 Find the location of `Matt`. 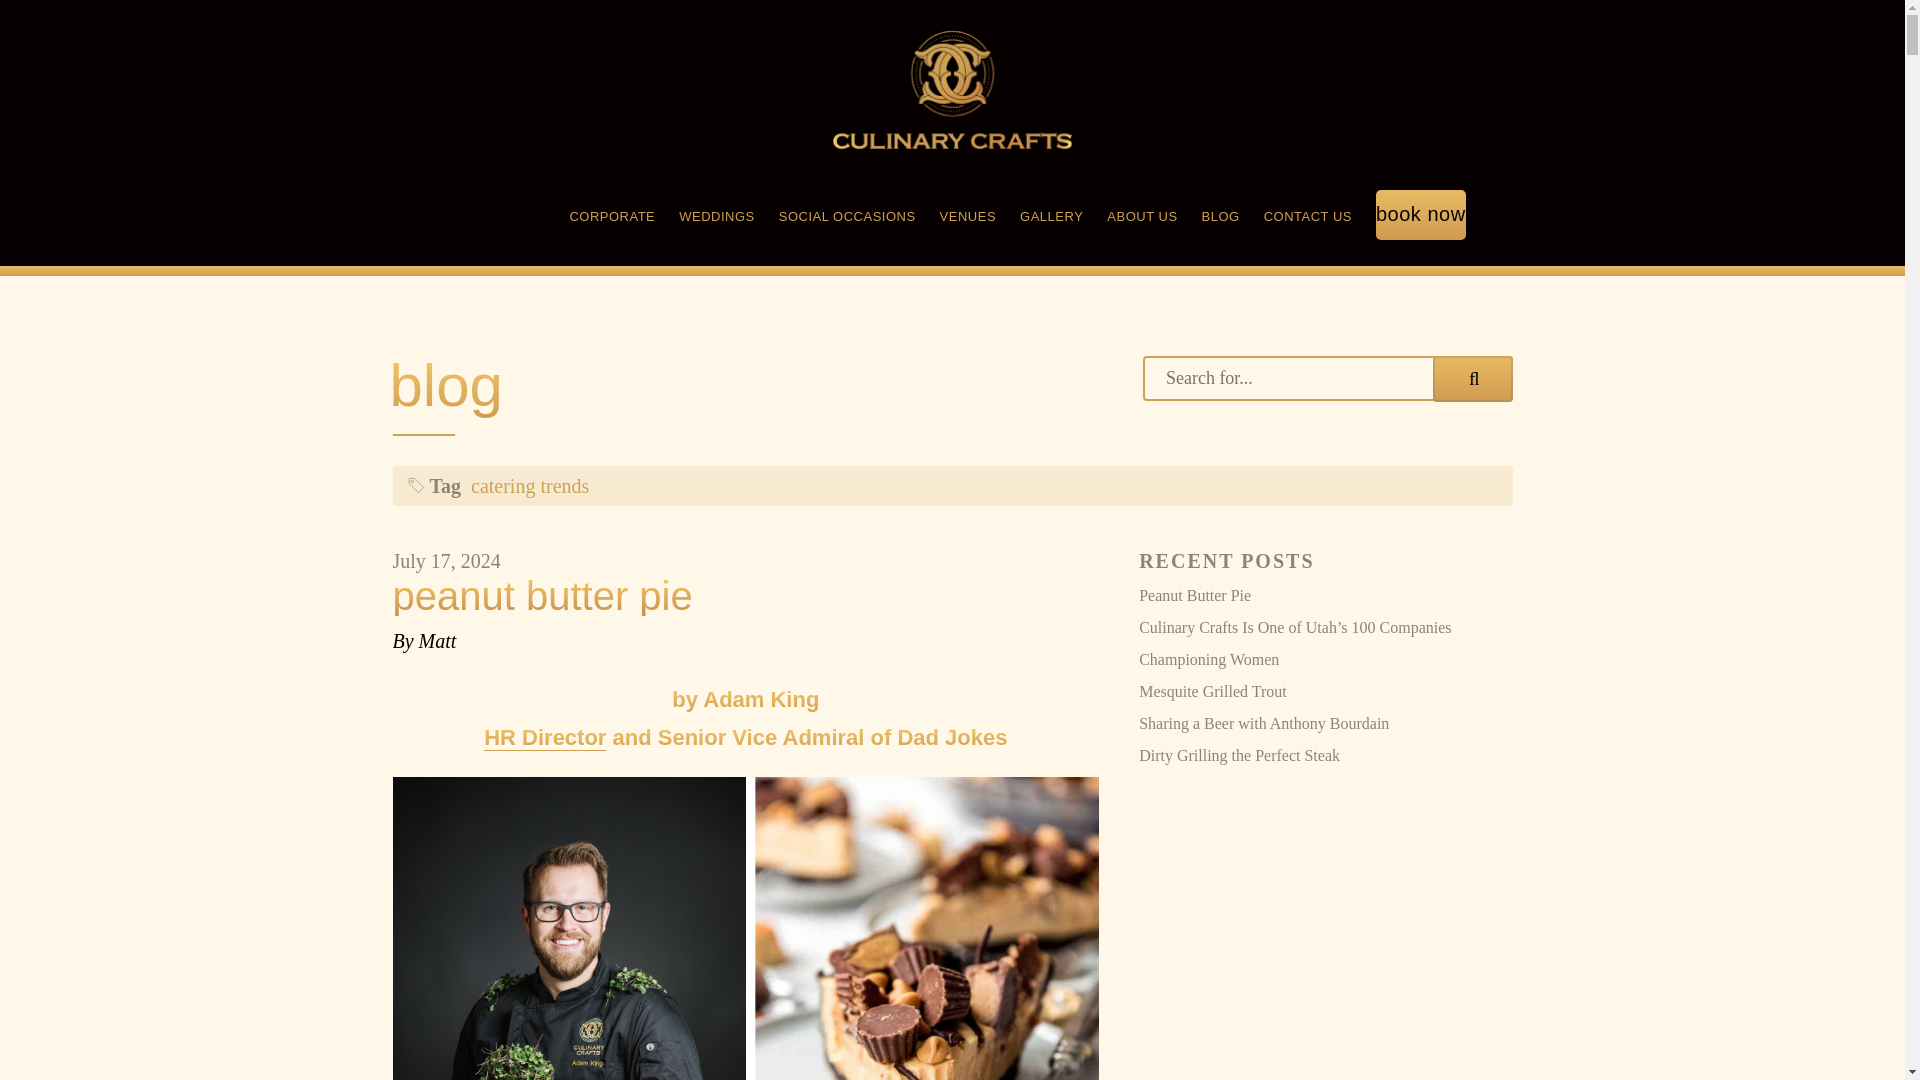

Matt is located at coordinates (437, 640).